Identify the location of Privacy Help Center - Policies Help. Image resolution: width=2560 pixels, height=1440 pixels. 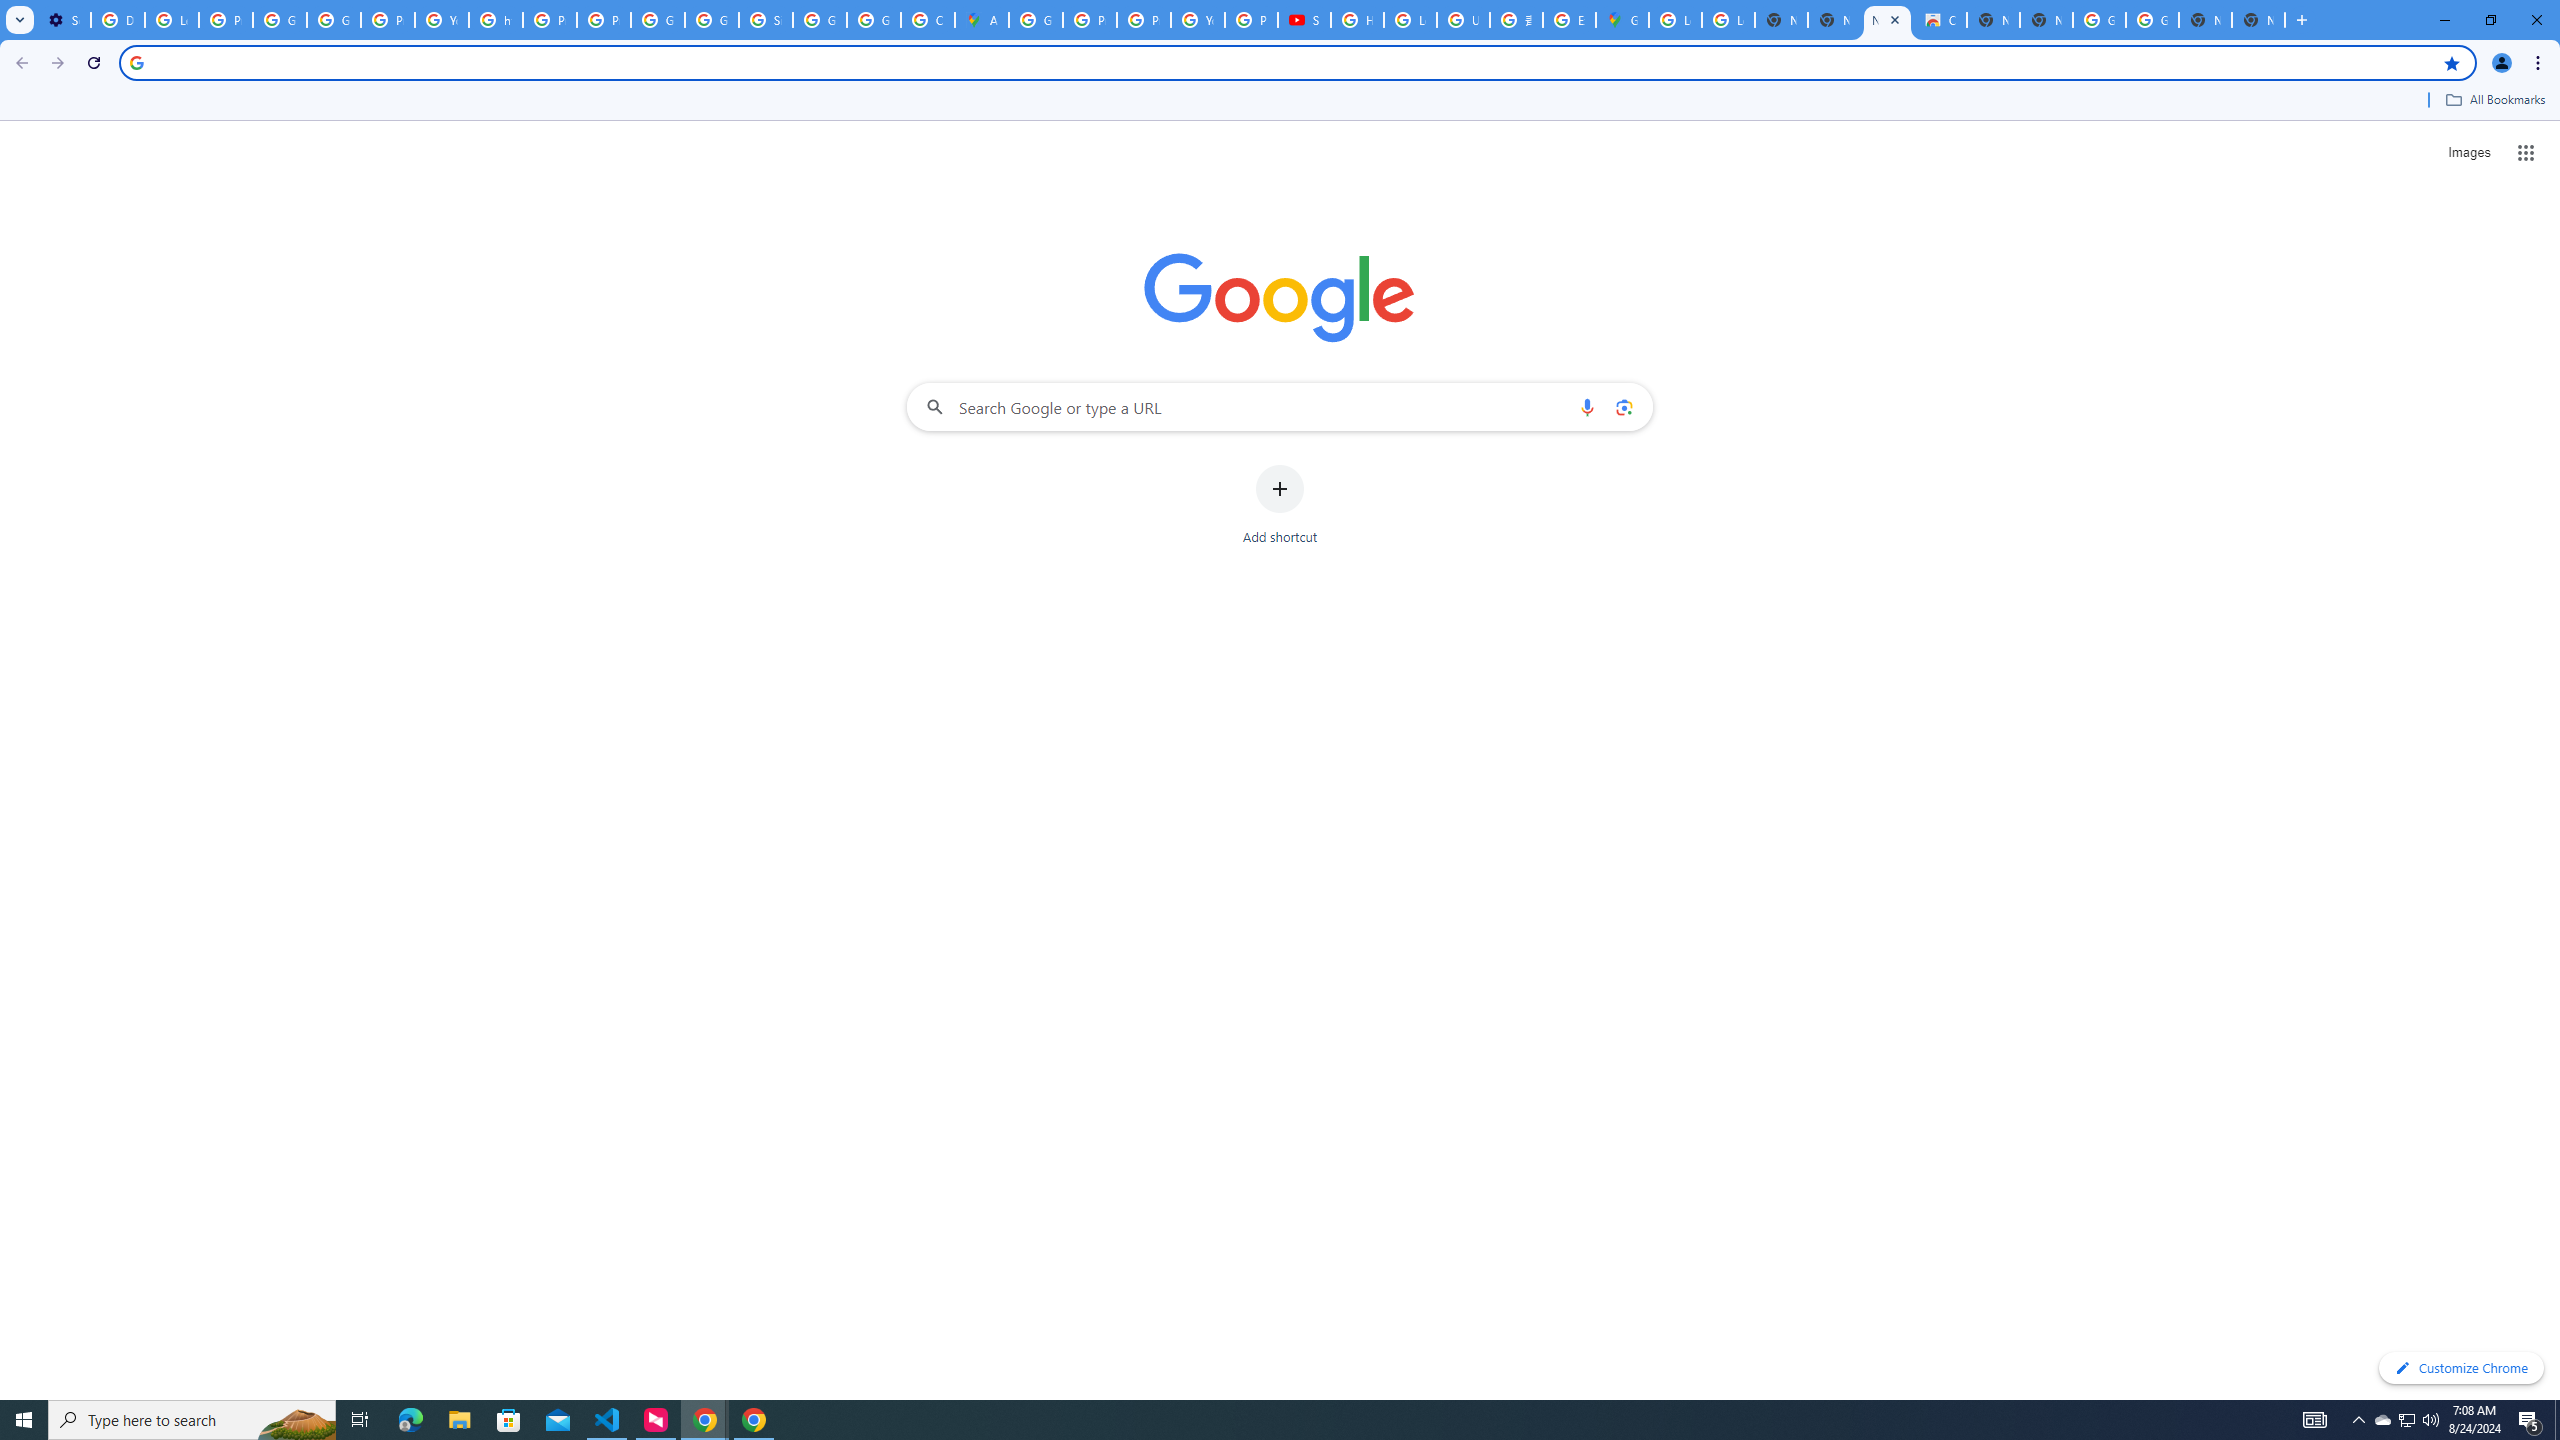
(550, 20).